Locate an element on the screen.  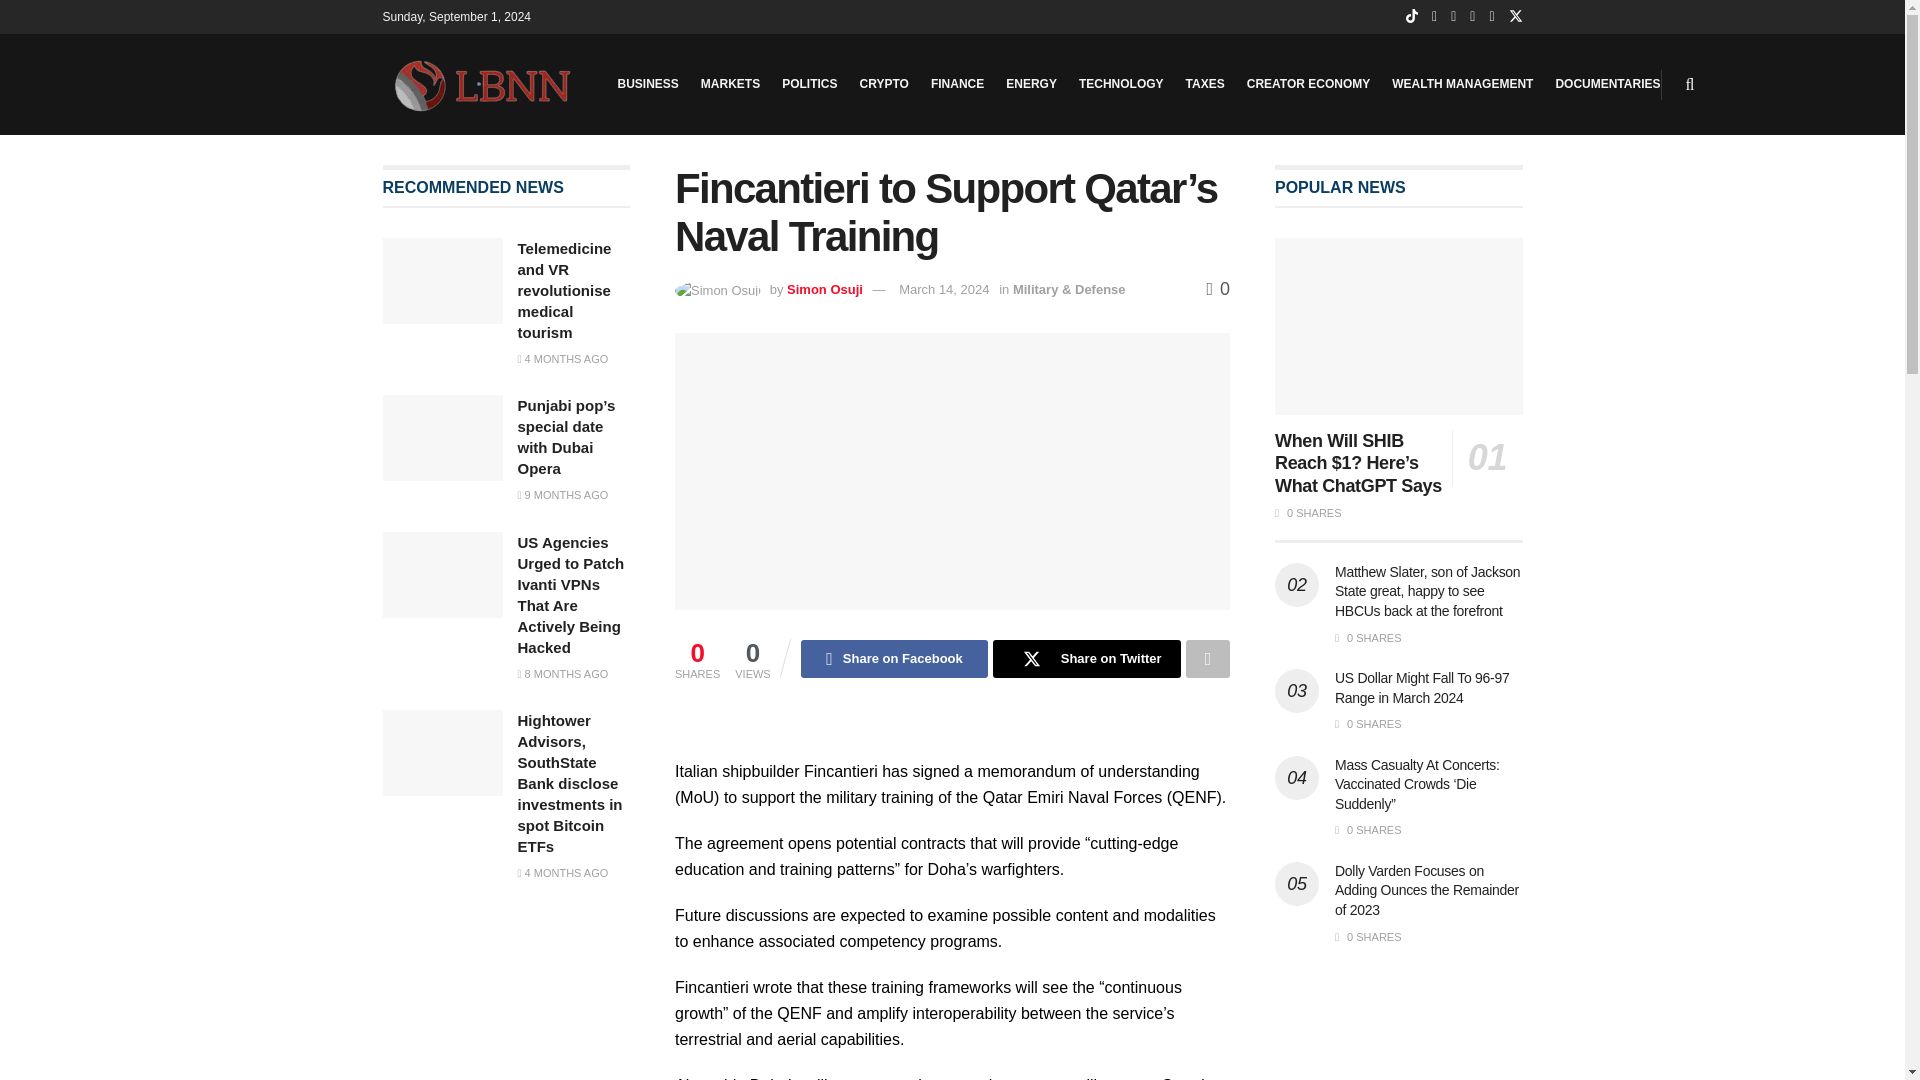
Share on Facebook is located at coordinates (894, 659).